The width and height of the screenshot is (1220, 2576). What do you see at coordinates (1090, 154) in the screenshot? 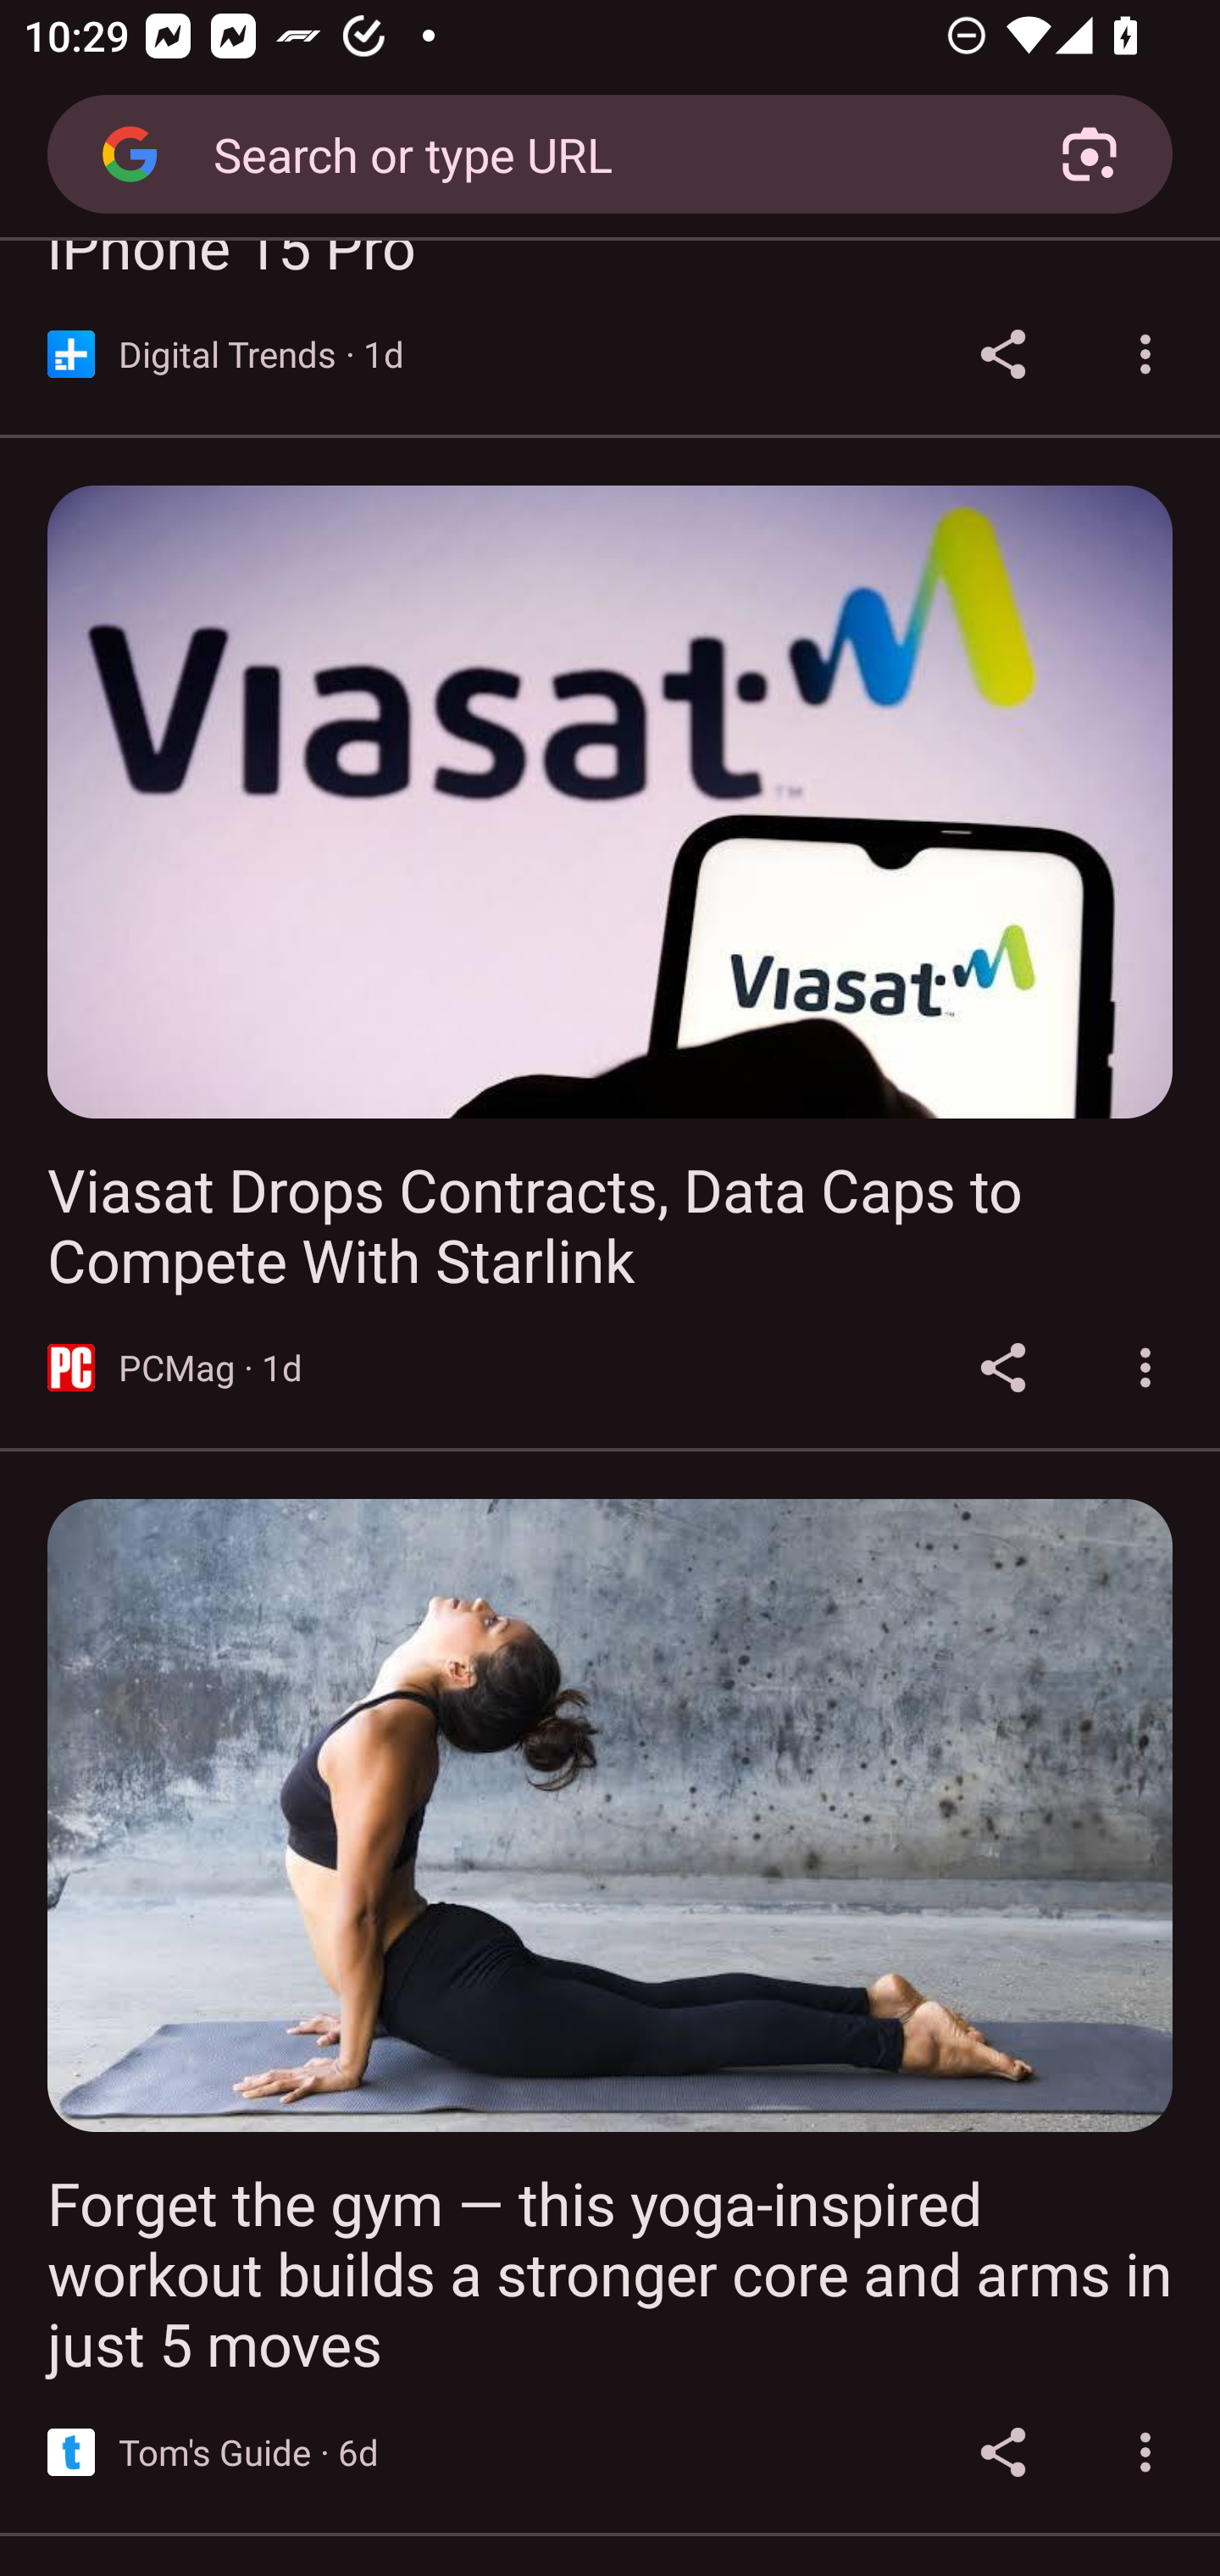
I see `Search with your camera using Google Lens` at bounding box center [1090, 154].